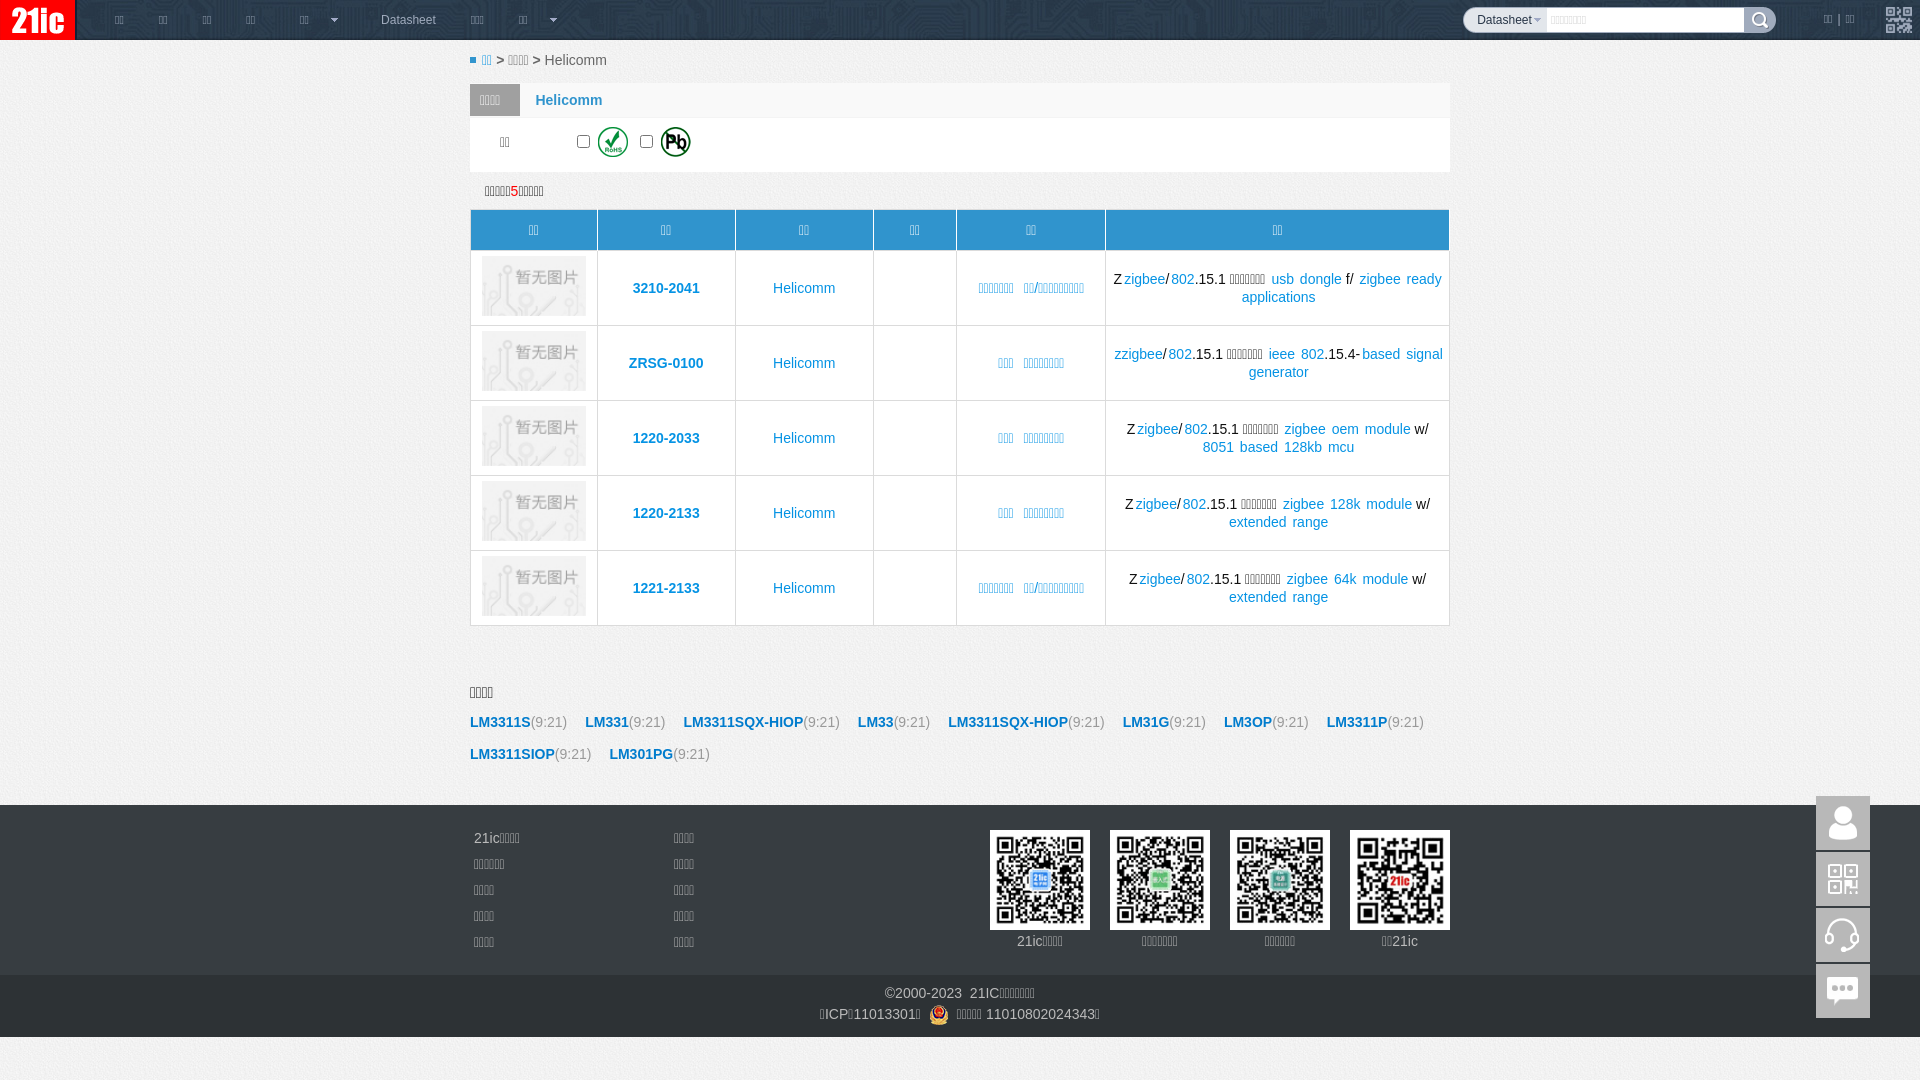  What do you see at coordinates (876, 722) in the screenshot?
I see `LM33` at bounding box center [876, 722].